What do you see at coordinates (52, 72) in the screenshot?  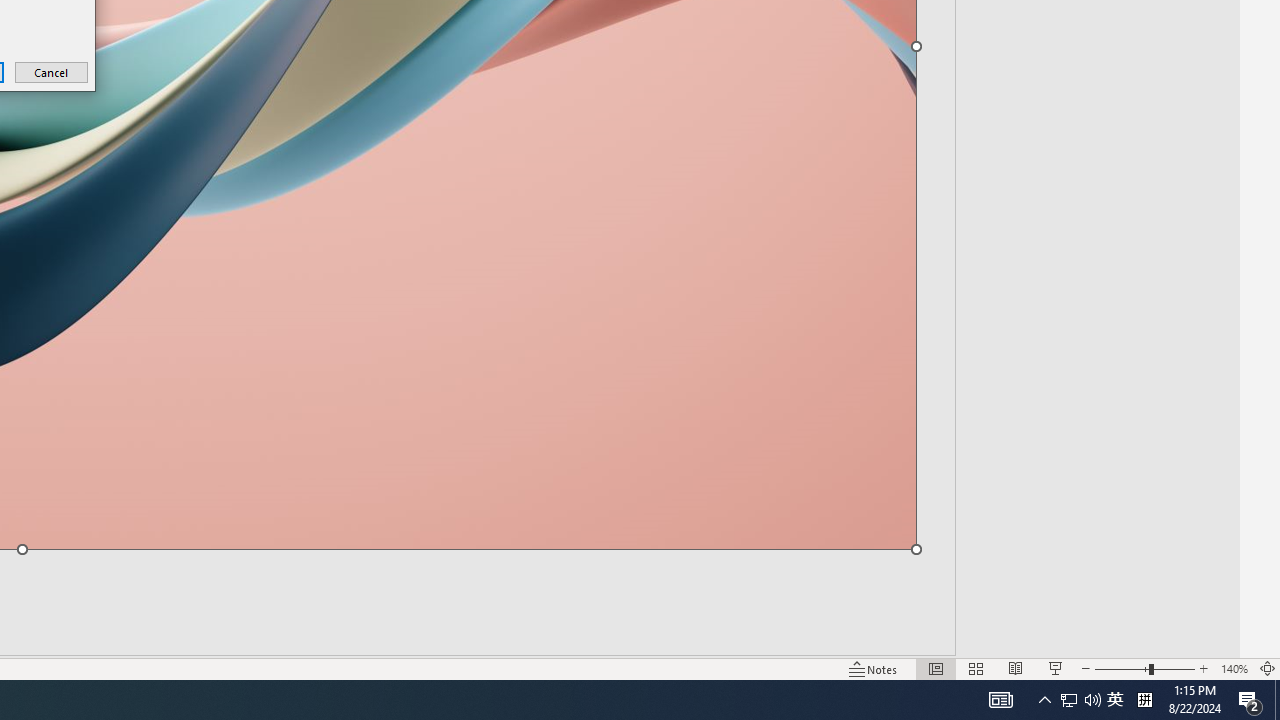 I see `Cancel` at bounding box center [52, 72].